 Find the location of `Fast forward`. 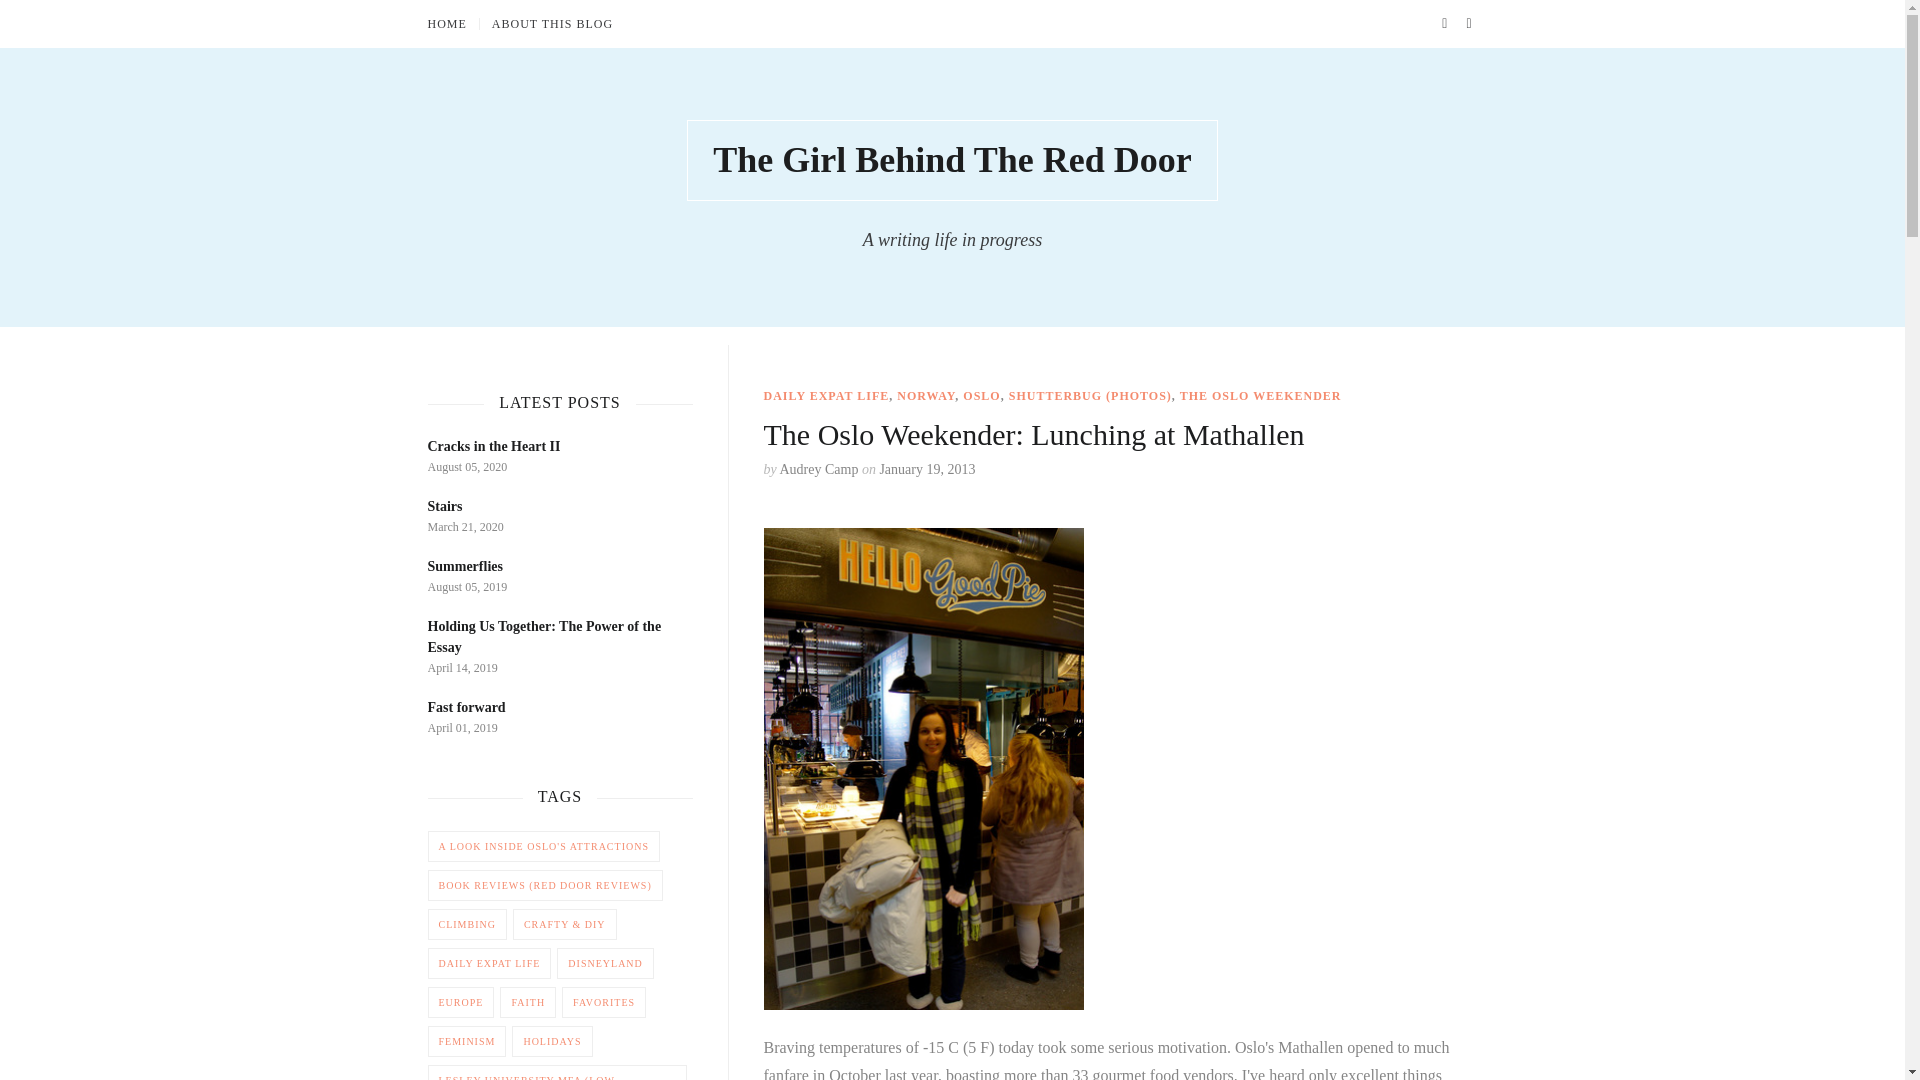

Fast forward is located at coordinates (467, 706).